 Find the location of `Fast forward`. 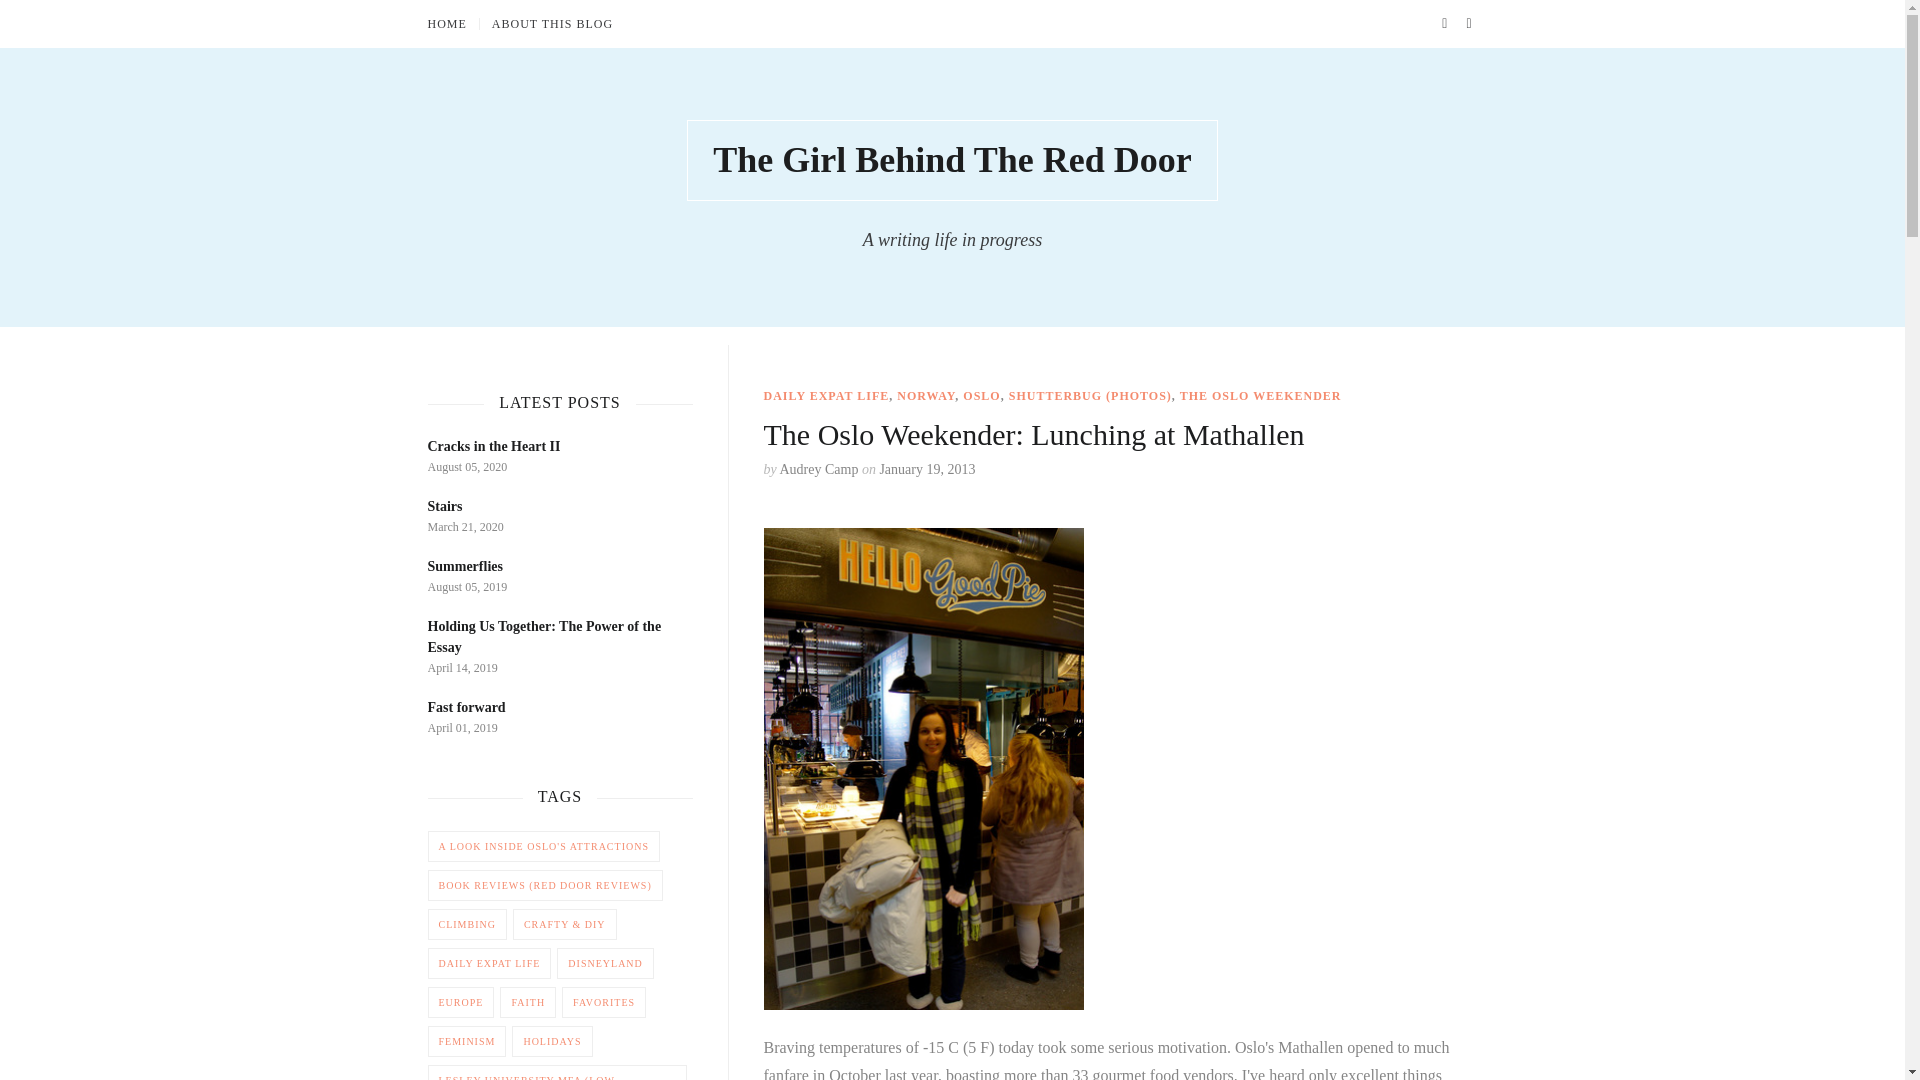

Fast forward is located at coordinates (467, 706).